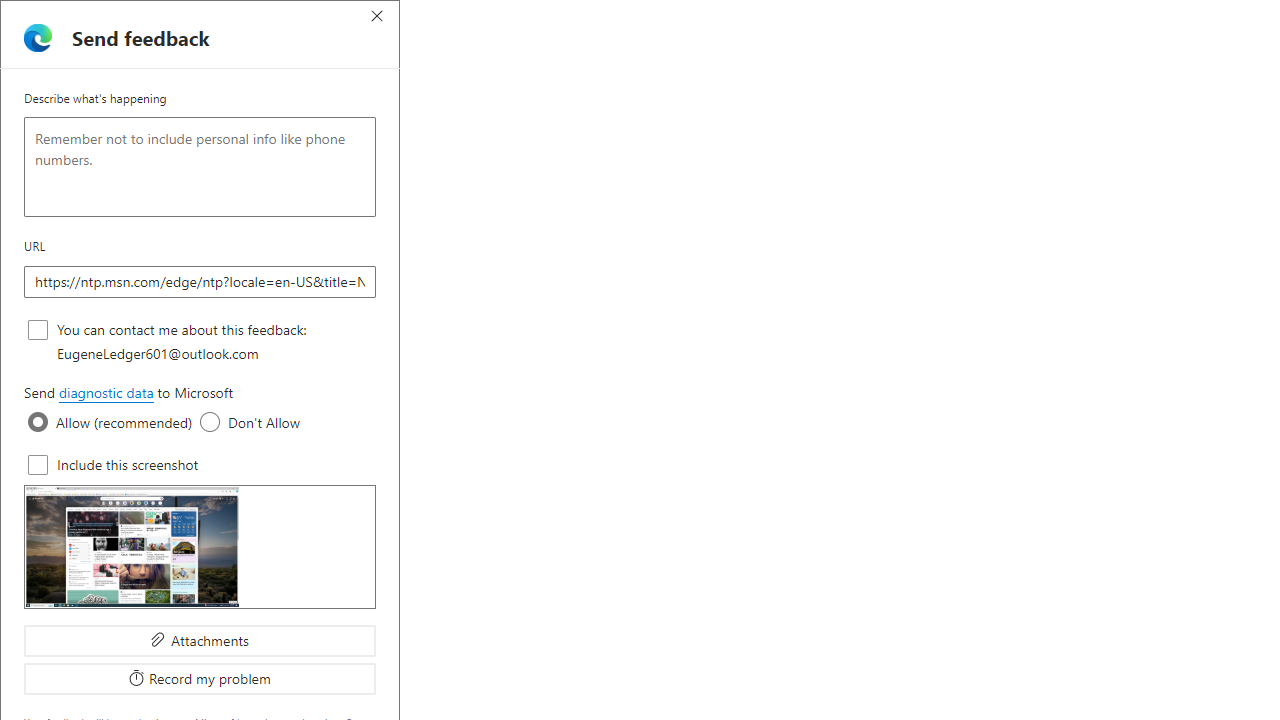 The image size is (1280, 720). Describe the element at coordinates (962, 548) in the screenshot. I see `U.S. State Data Privacy Notice` at that location.